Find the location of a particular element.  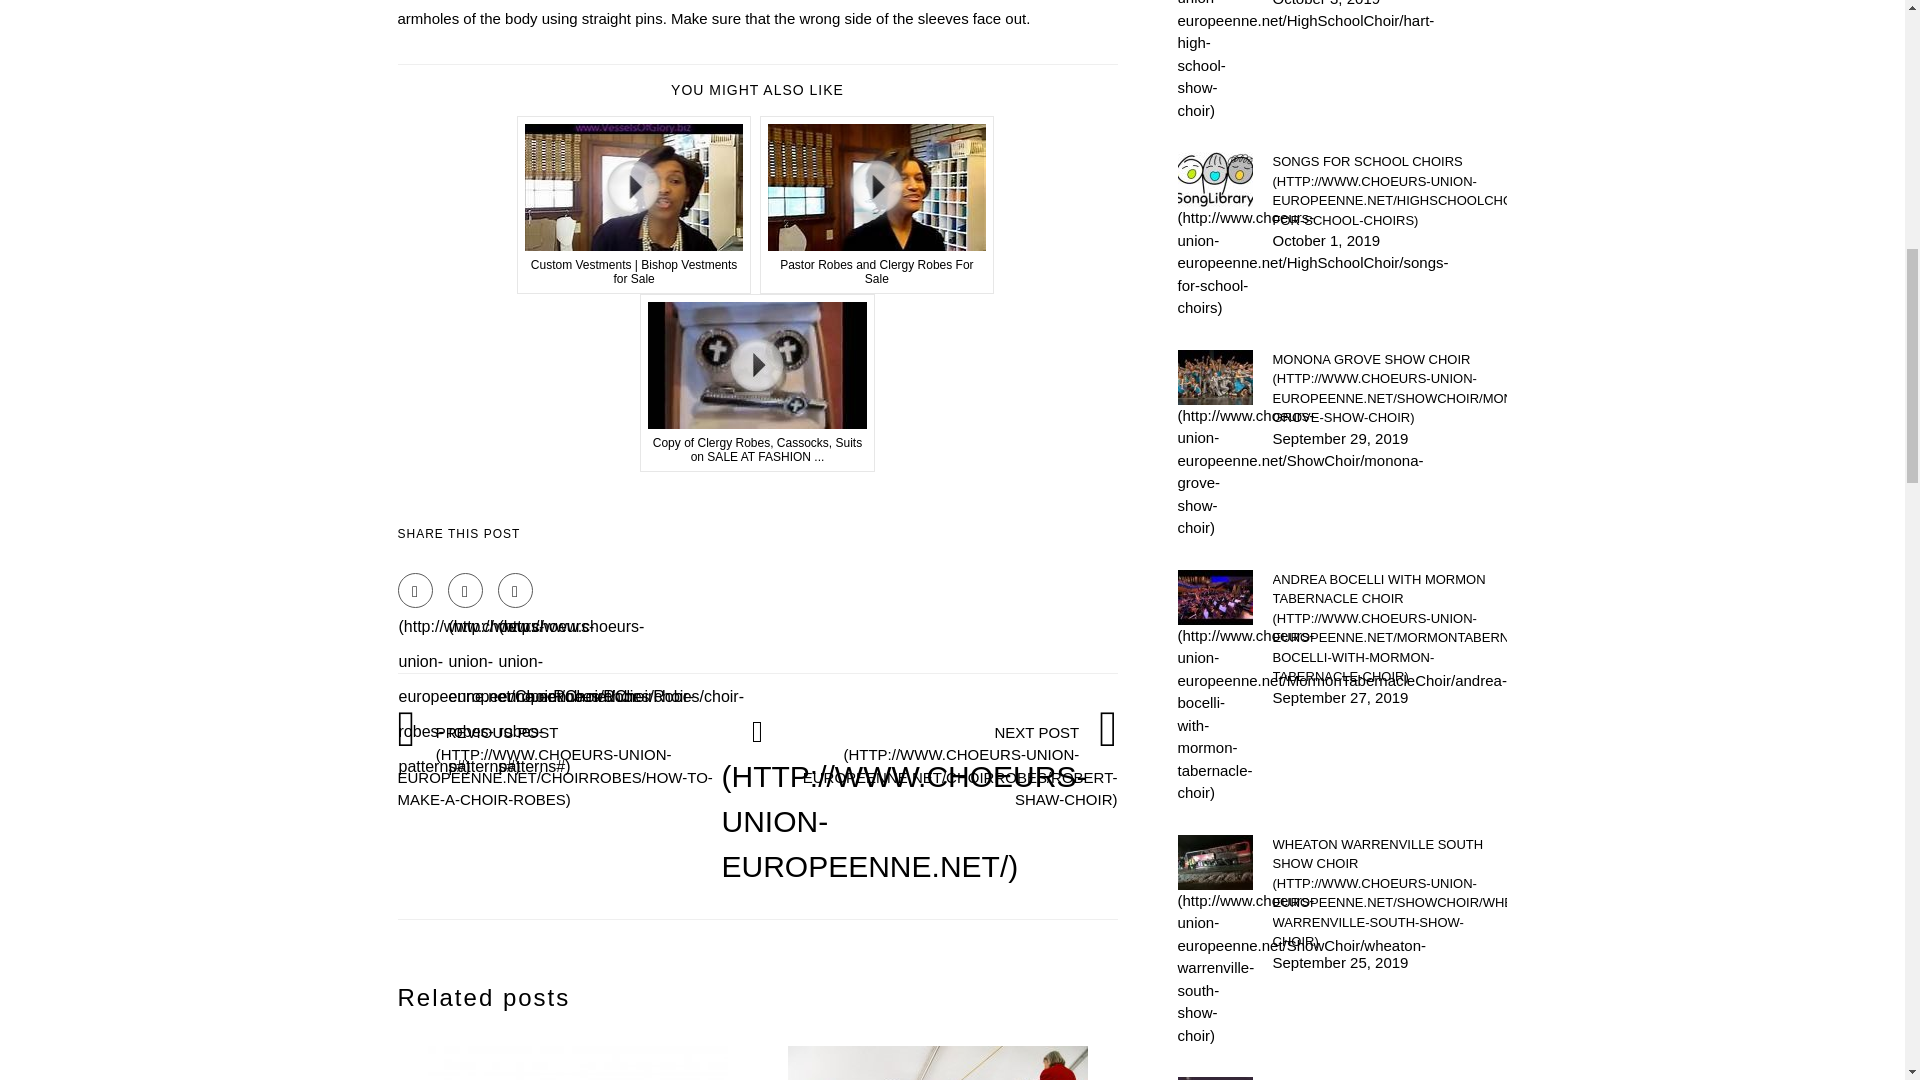

View this video from YouTube is located at coordinates (877, 204).